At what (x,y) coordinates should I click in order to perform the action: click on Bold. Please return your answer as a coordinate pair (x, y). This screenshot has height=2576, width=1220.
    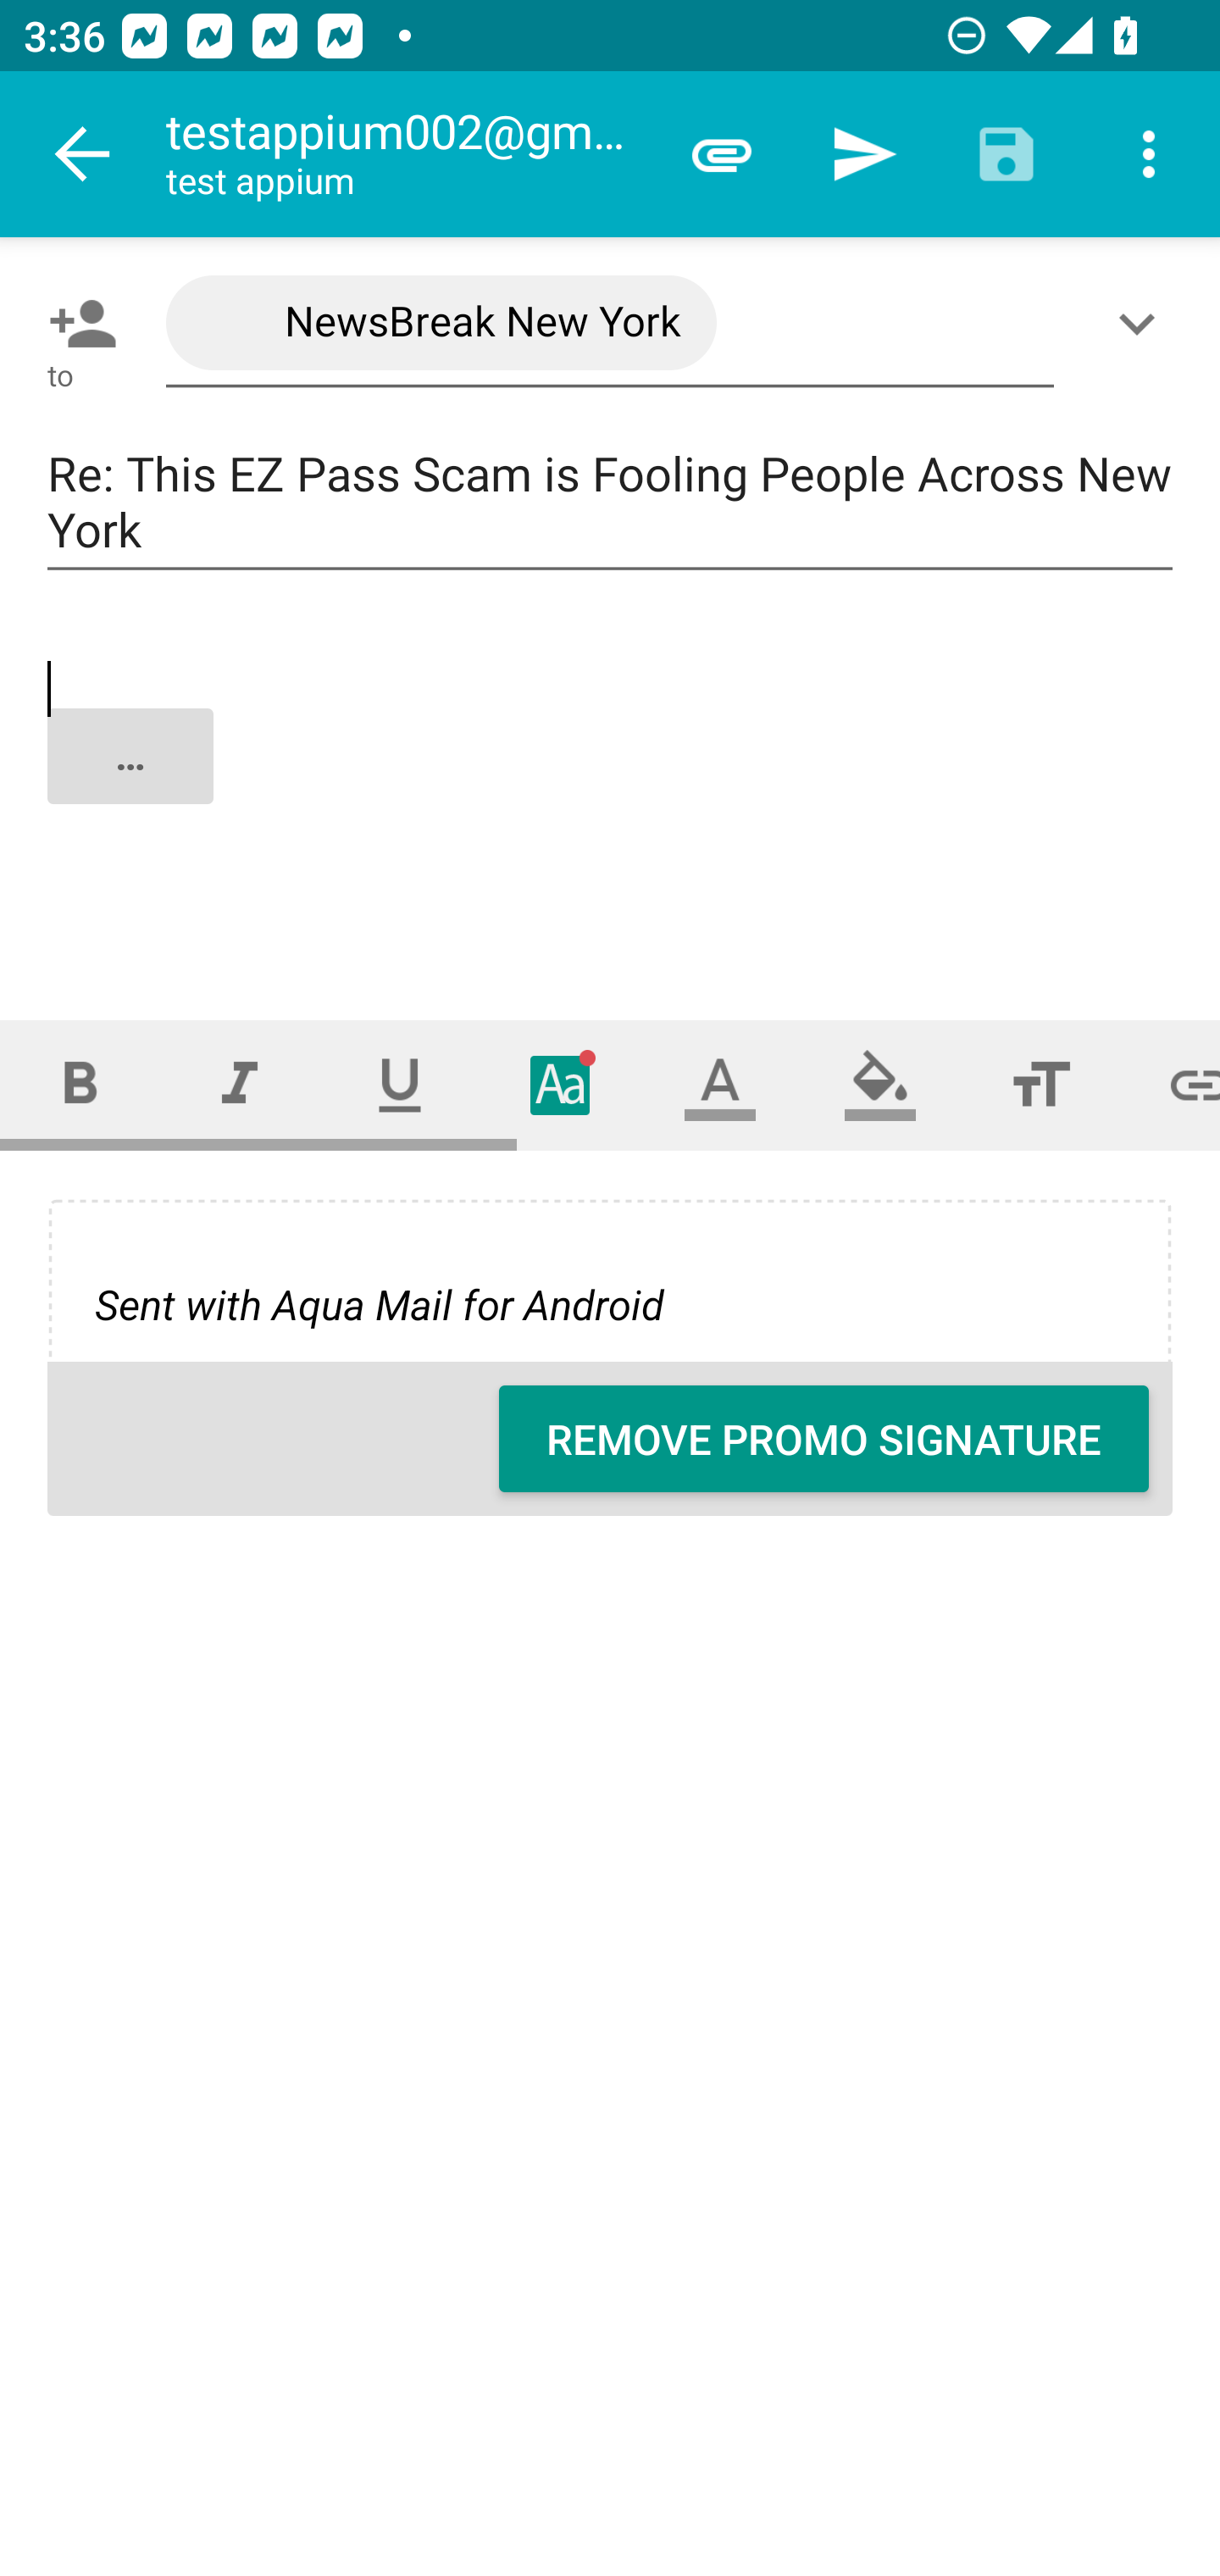
    Looking at the image, I should click on (80, 1085).